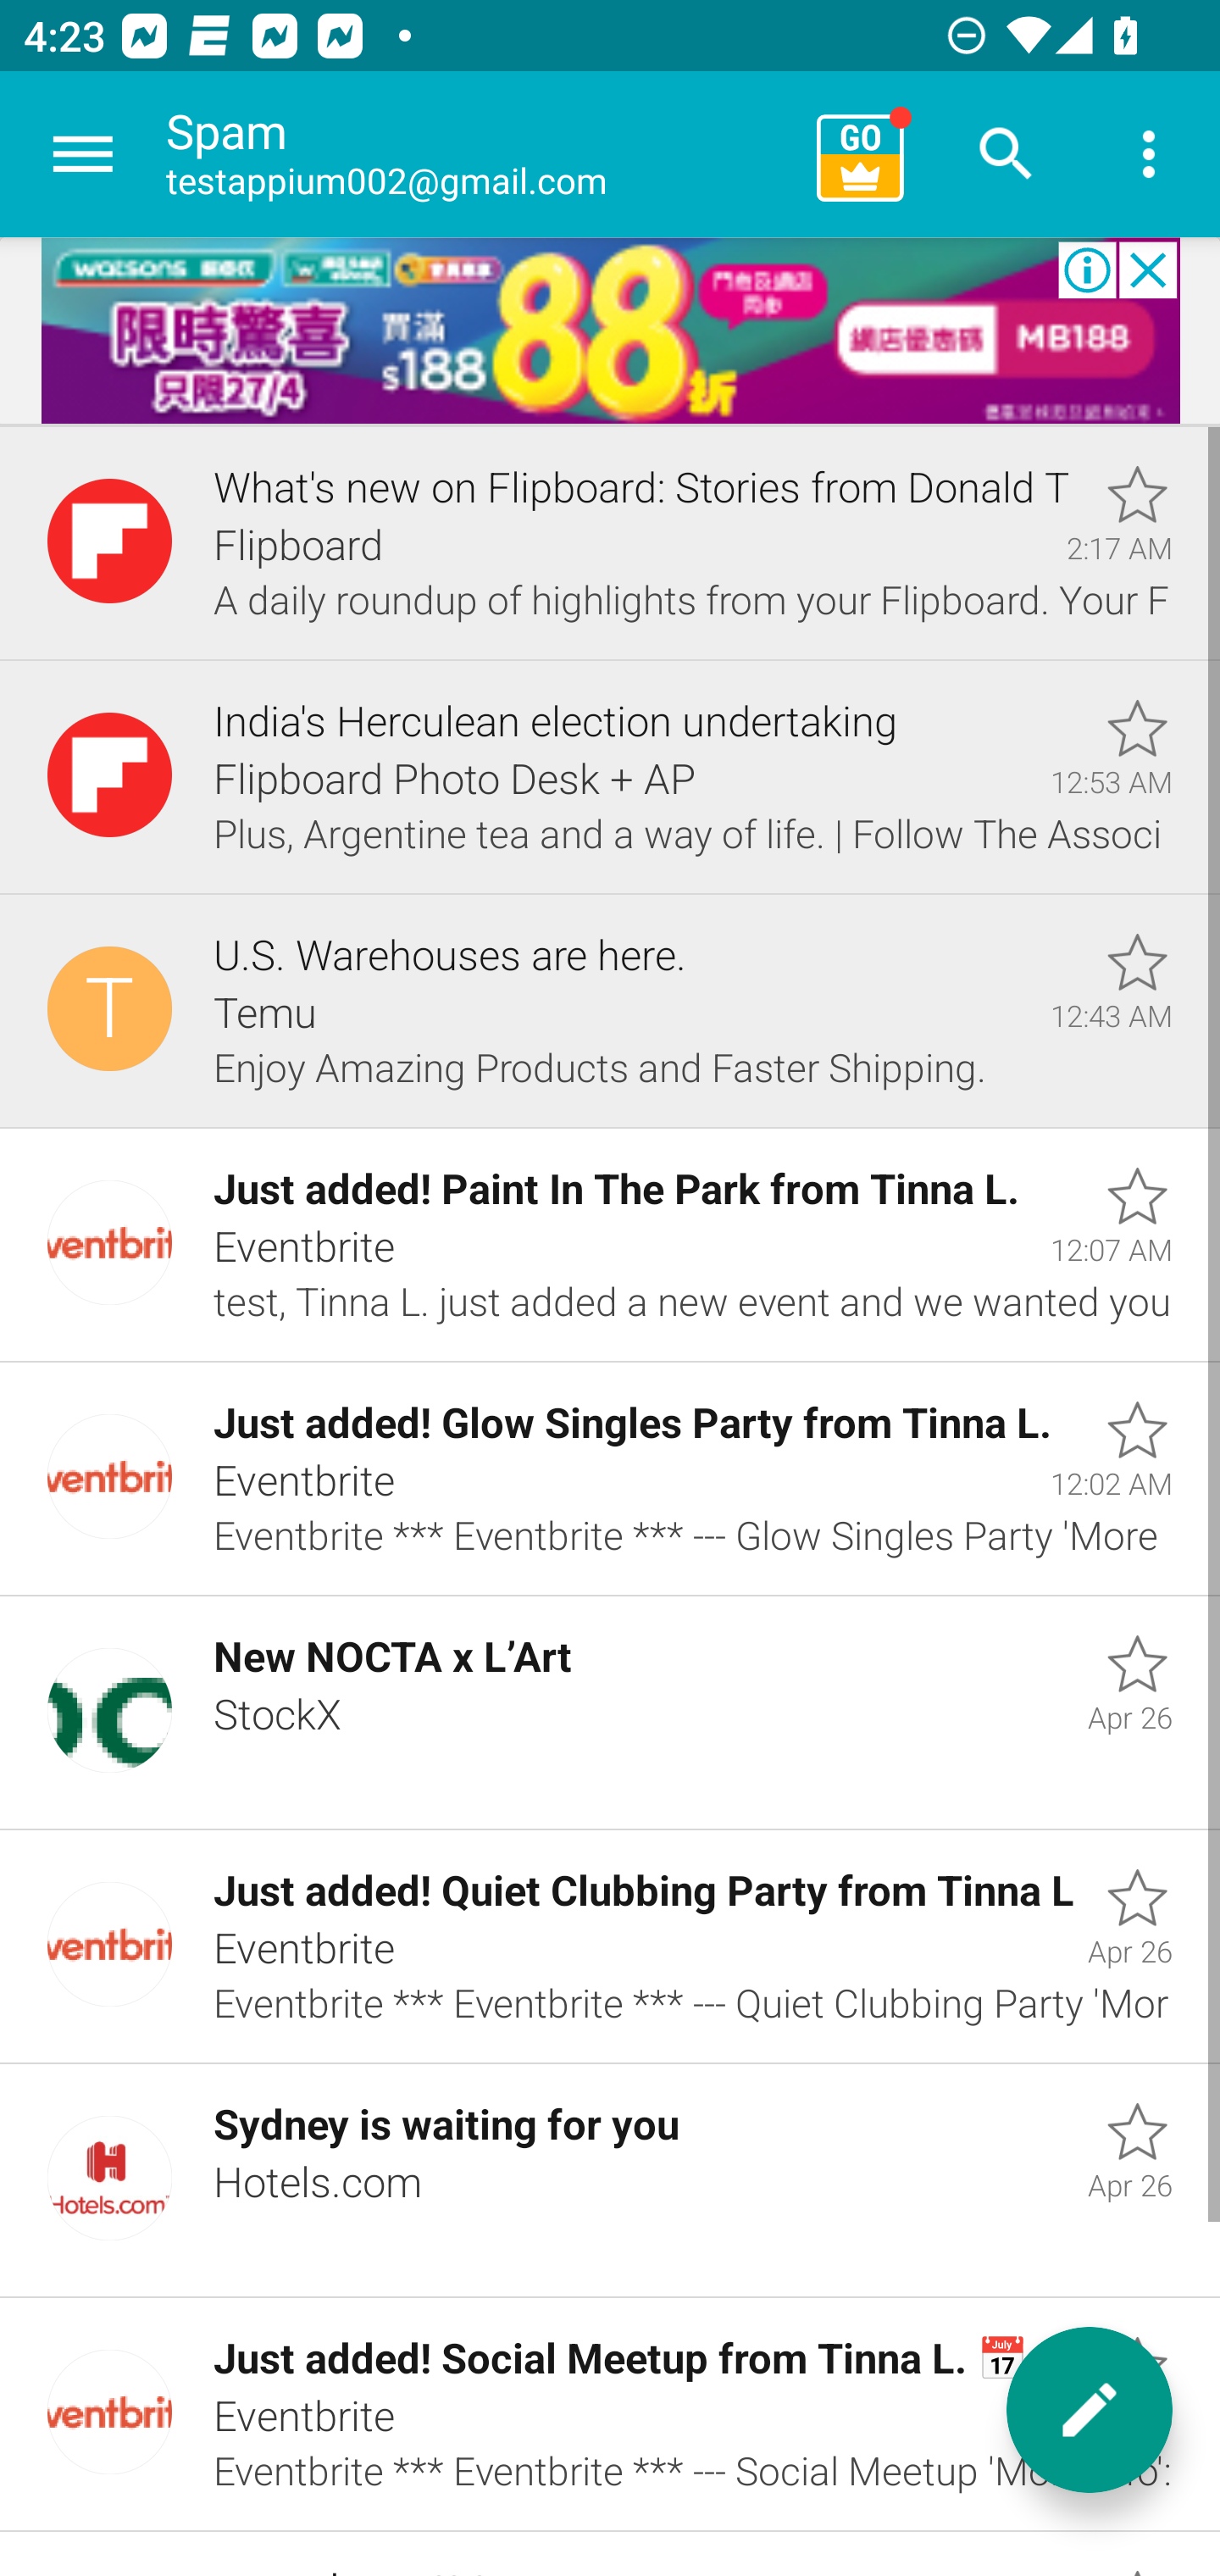 Image resolution: width=1220 pixels, height=2576 pixels. What do you see at coordinates (83, 154) in the screenshot?
I see `Navigate up` at bounding box center [83, 154].